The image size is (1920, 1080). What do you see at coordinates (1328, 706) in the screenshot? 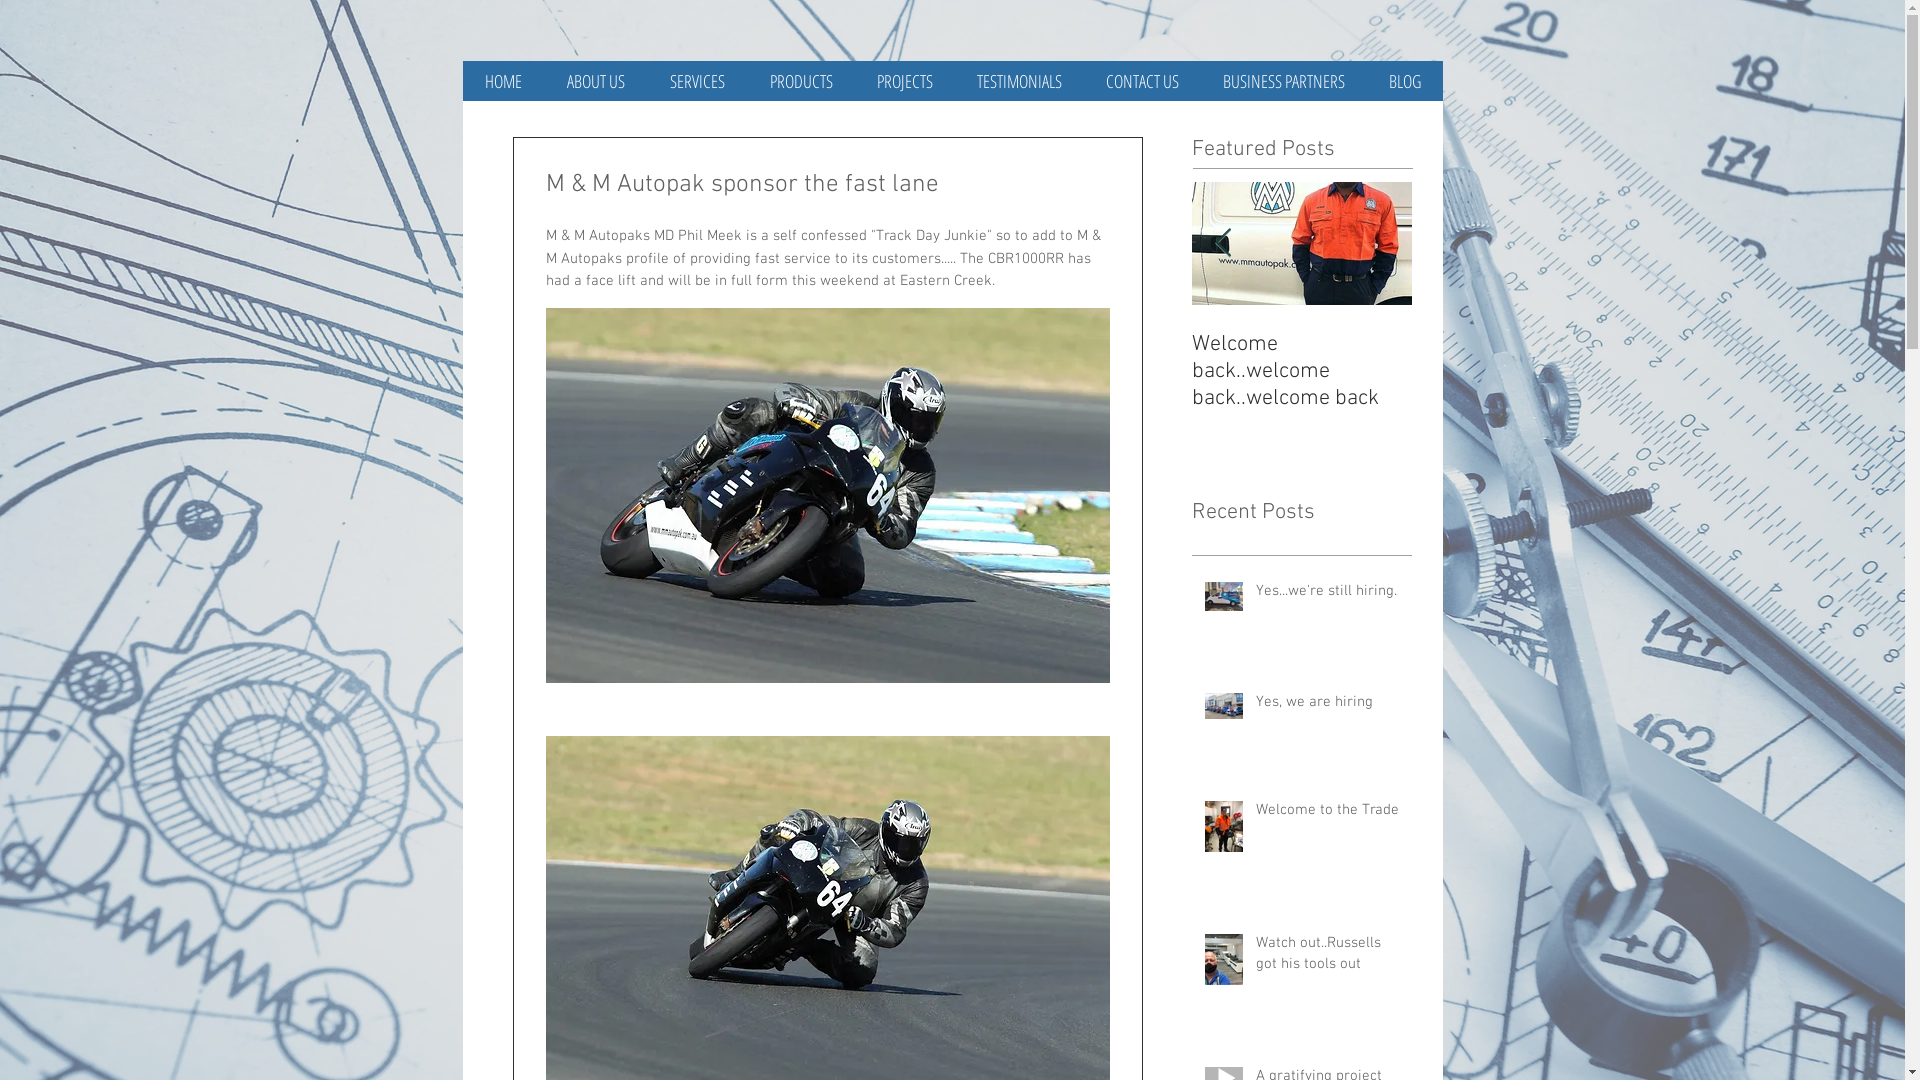
I see `Yes, we are hiring` at bounding box center [1328, 706].